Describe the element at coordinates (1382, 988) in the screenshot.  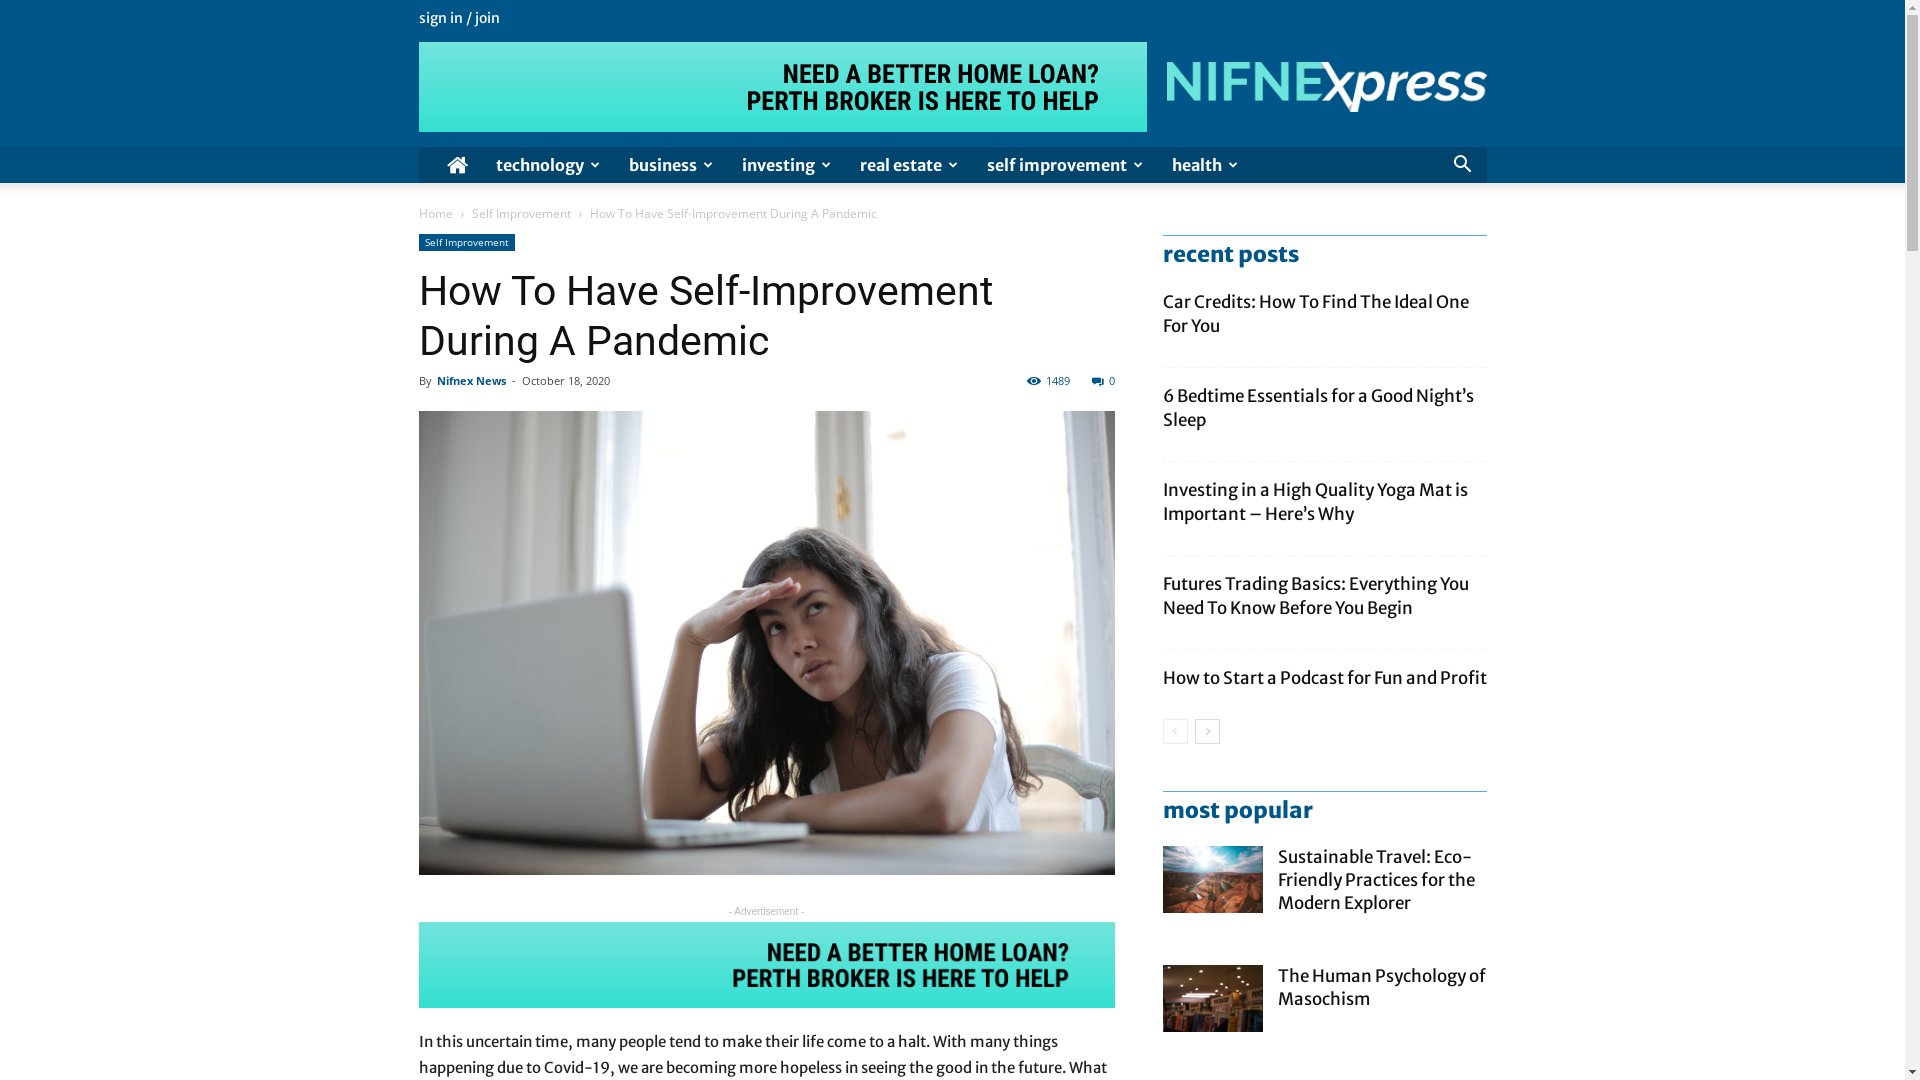
I see `The Human Psychology of Masochism` at that location.